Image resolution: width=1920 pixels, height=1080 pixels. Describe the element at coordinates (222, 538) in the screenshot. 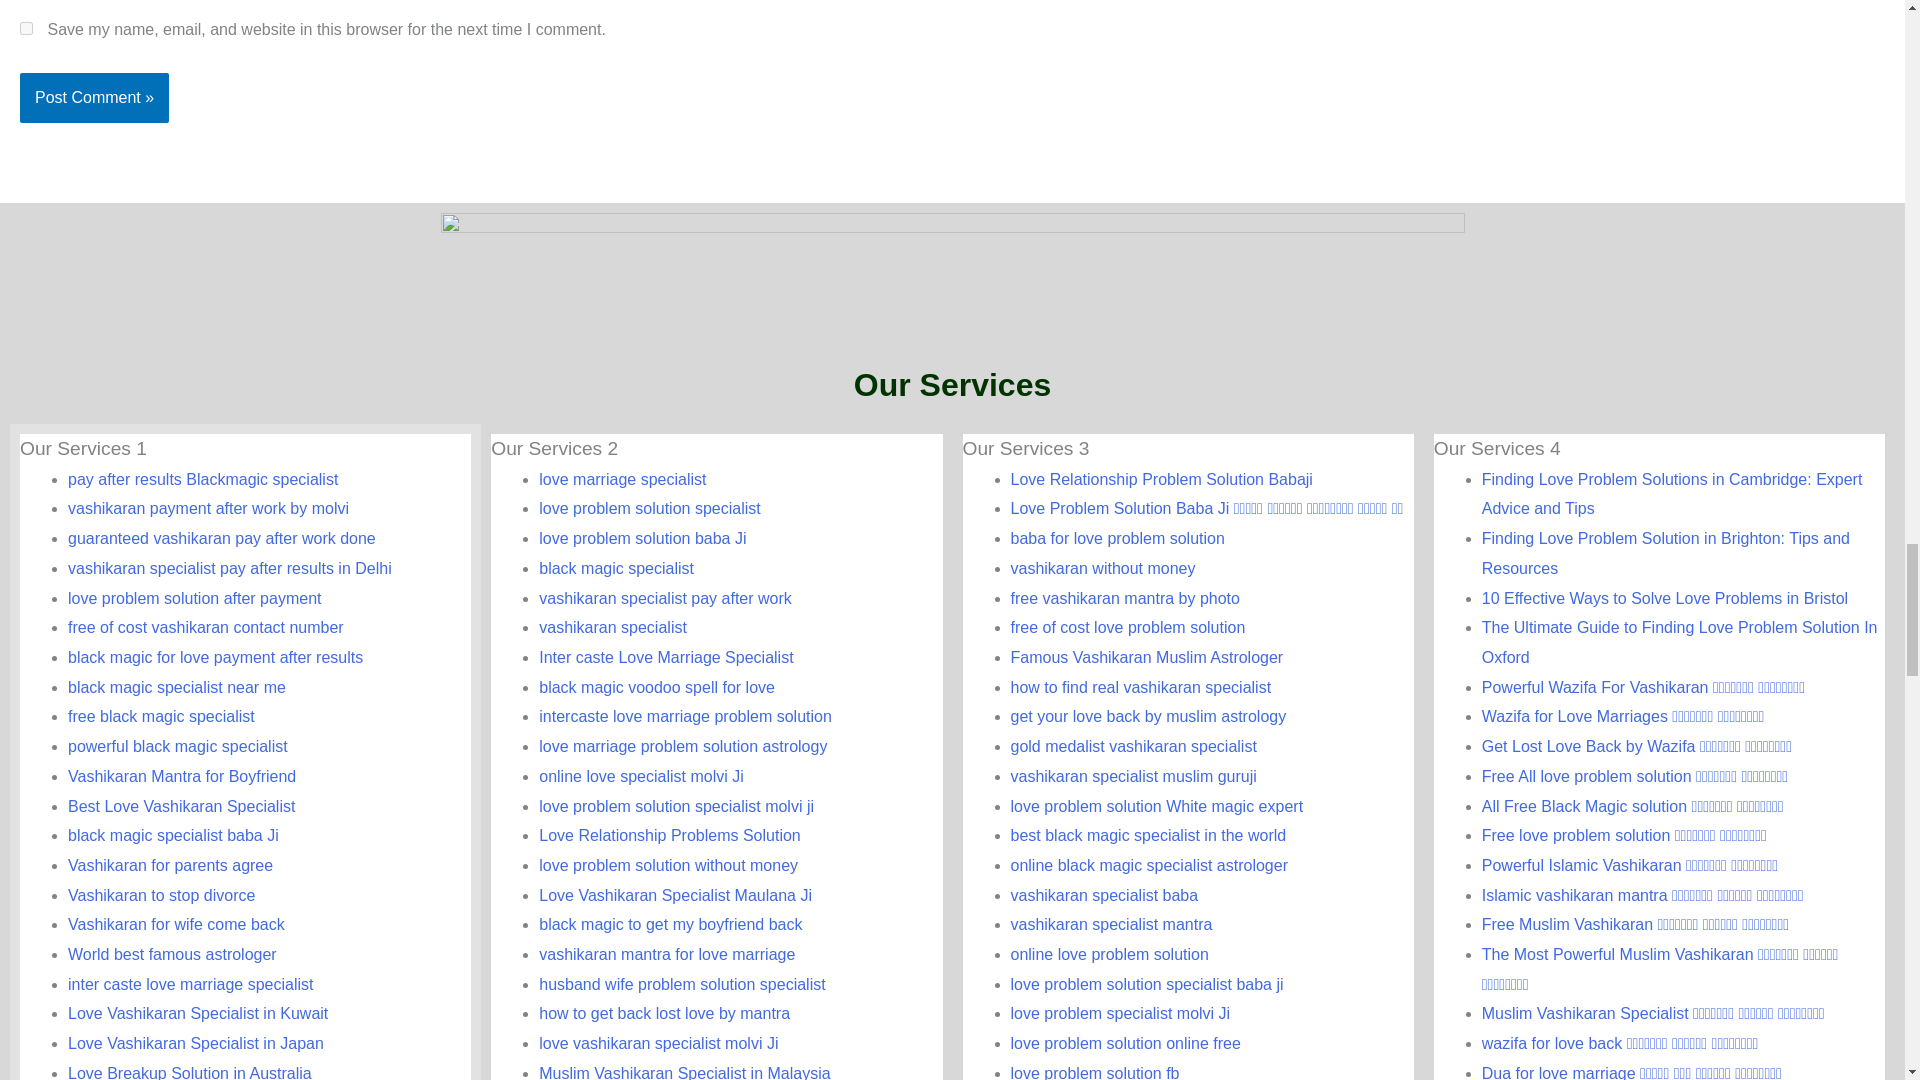

I see `guaranteed vashikaran pay after work done` at that location.